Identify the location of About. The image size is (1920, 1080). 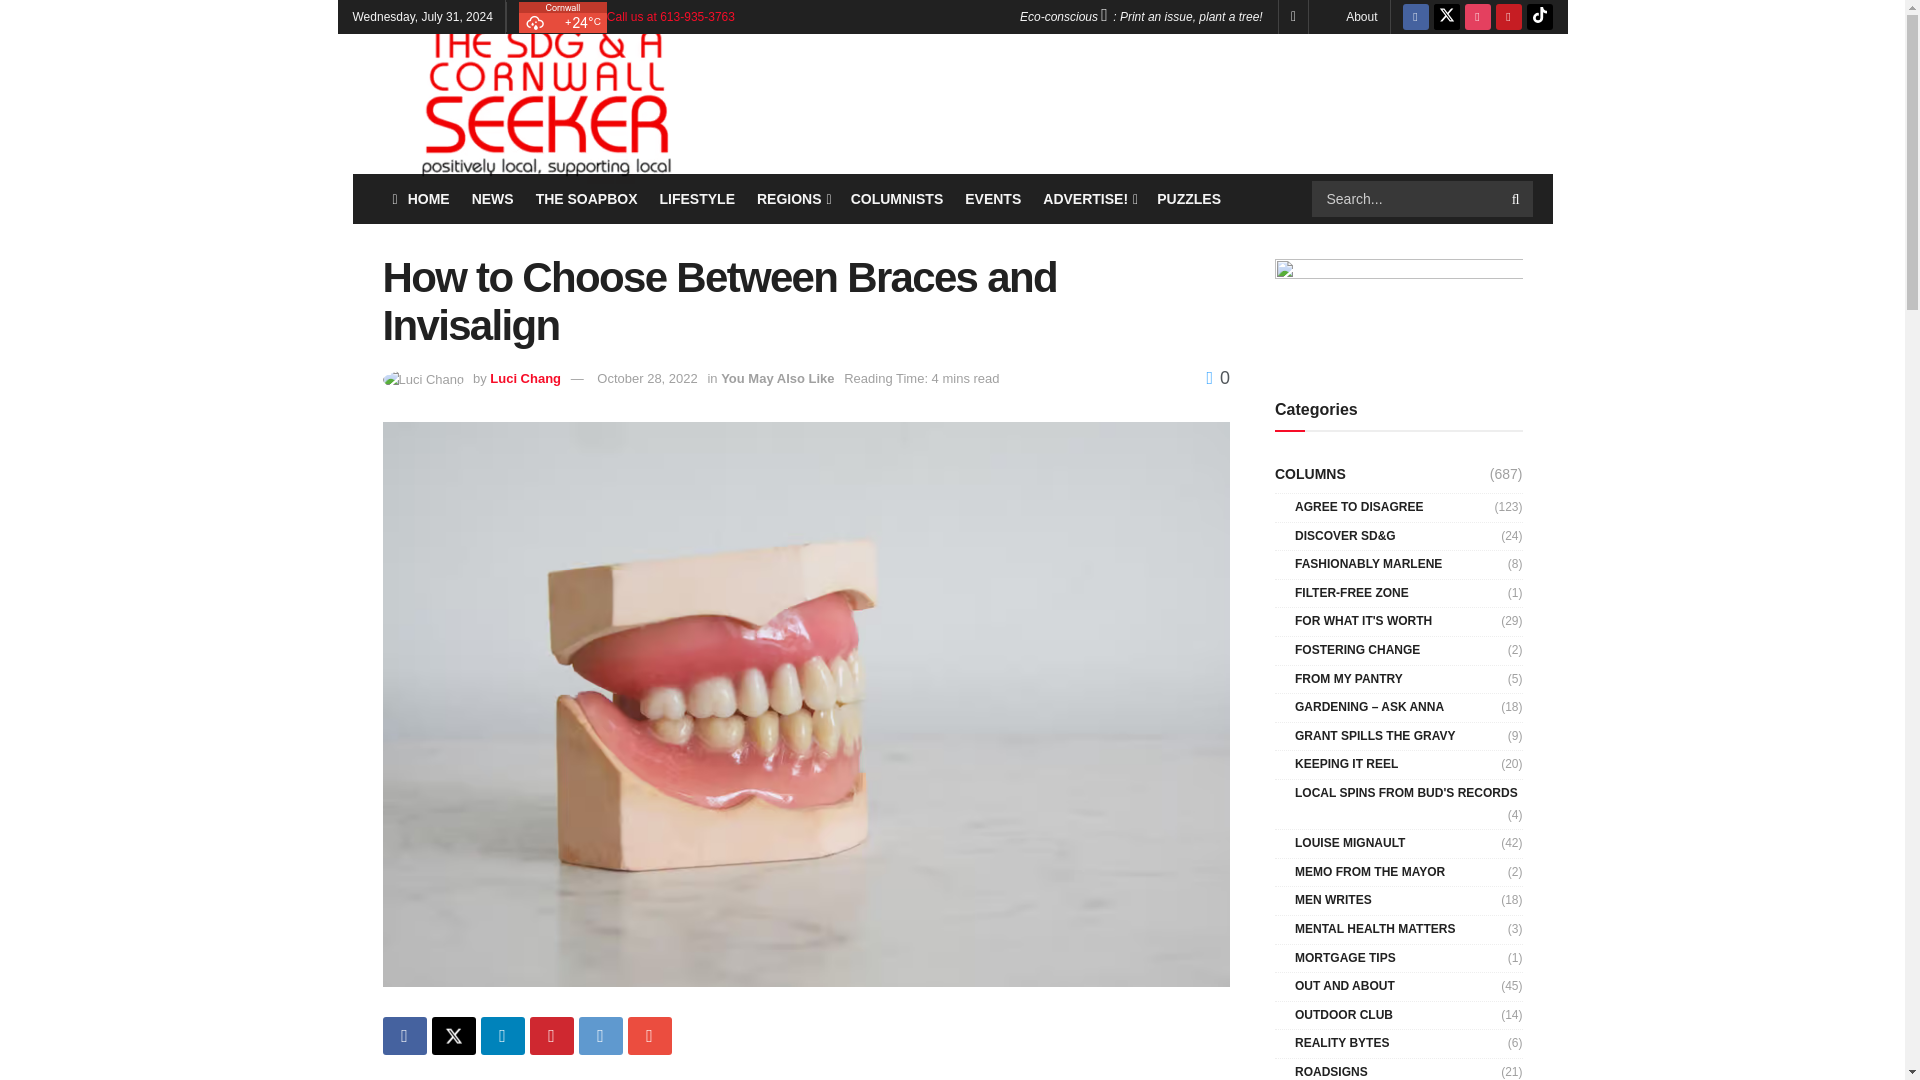
(1360, 16).